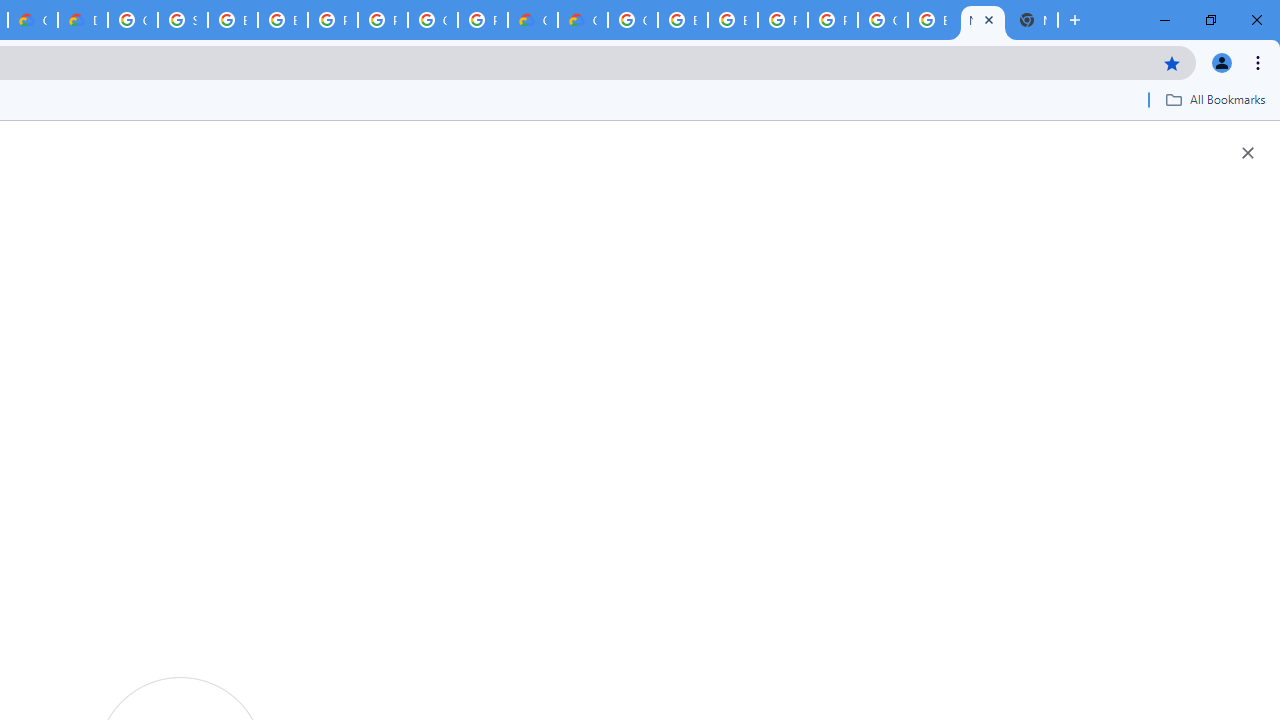 Image resolution: width=1280 pixels, height=720 pixels. I want to click on New Tab, so click(1032, 20).